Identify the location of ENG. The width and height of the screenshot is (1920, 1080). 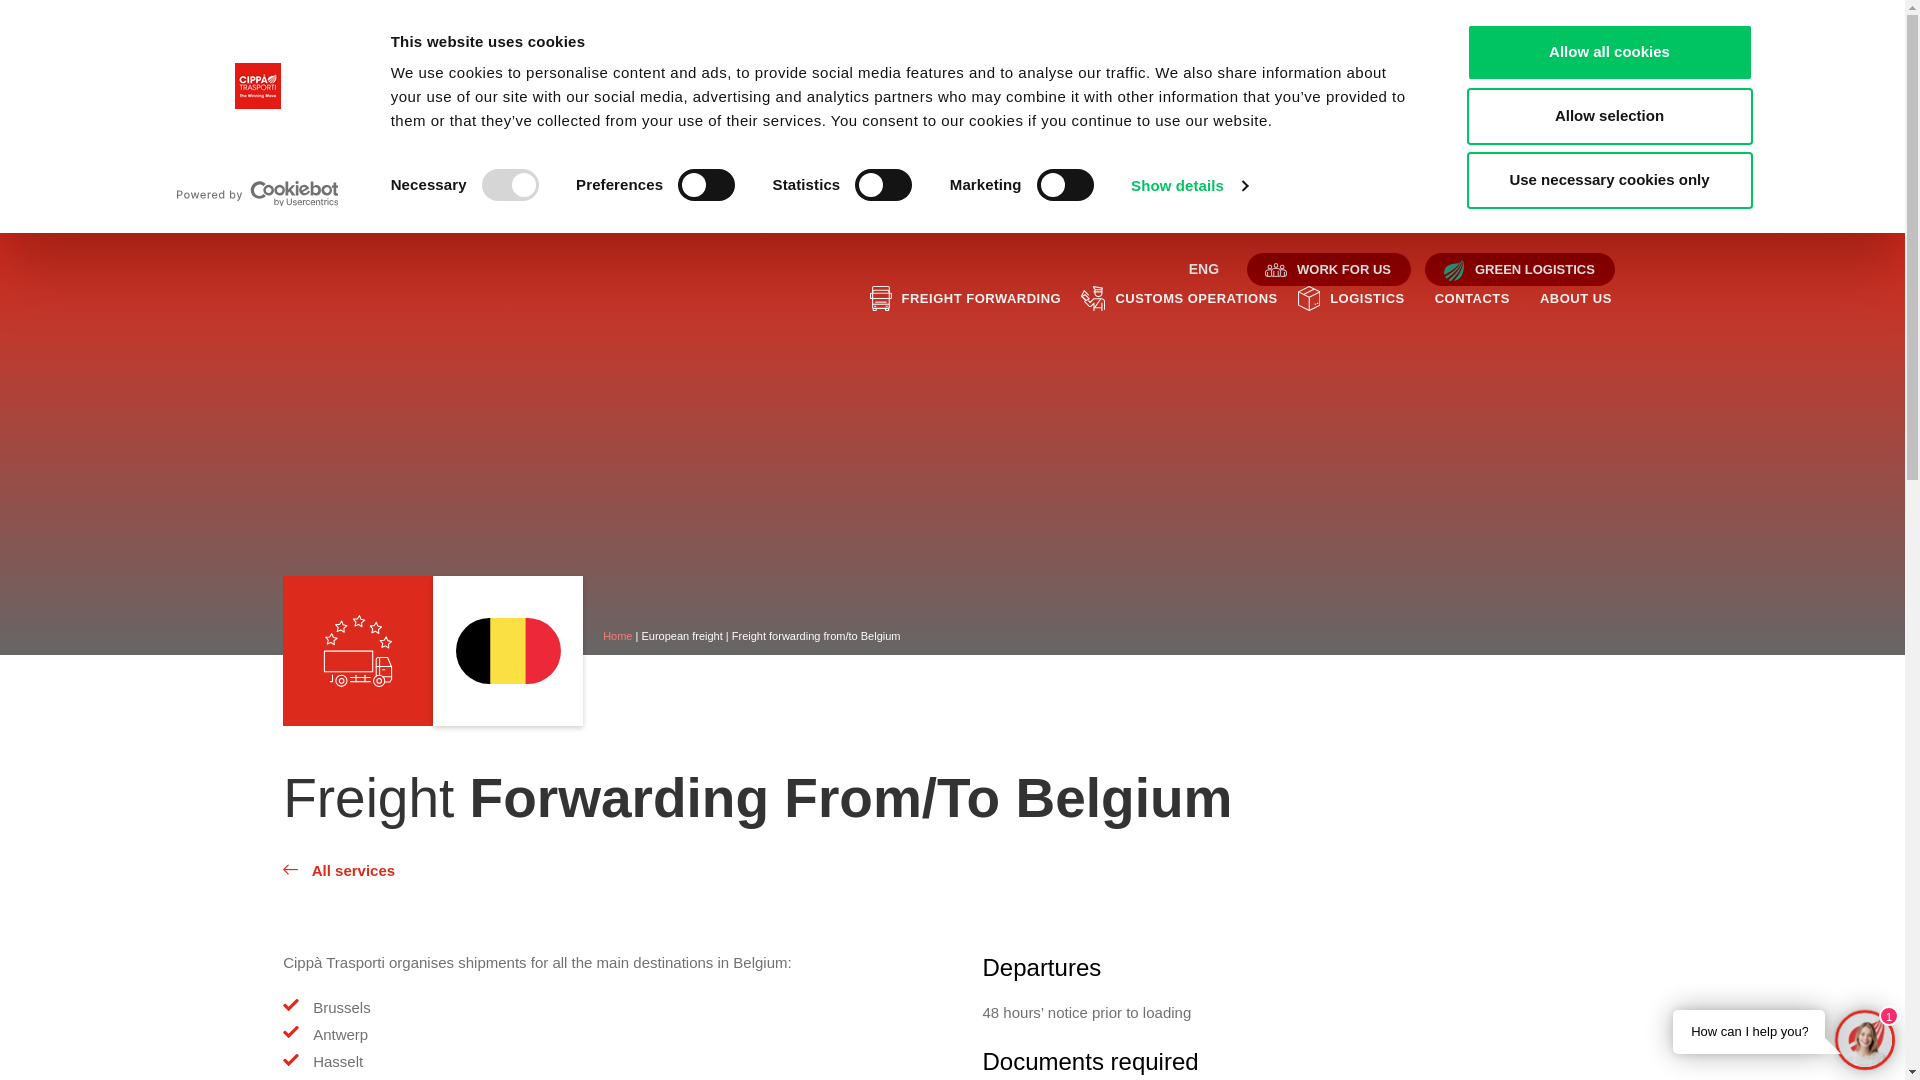
(1204, 269).